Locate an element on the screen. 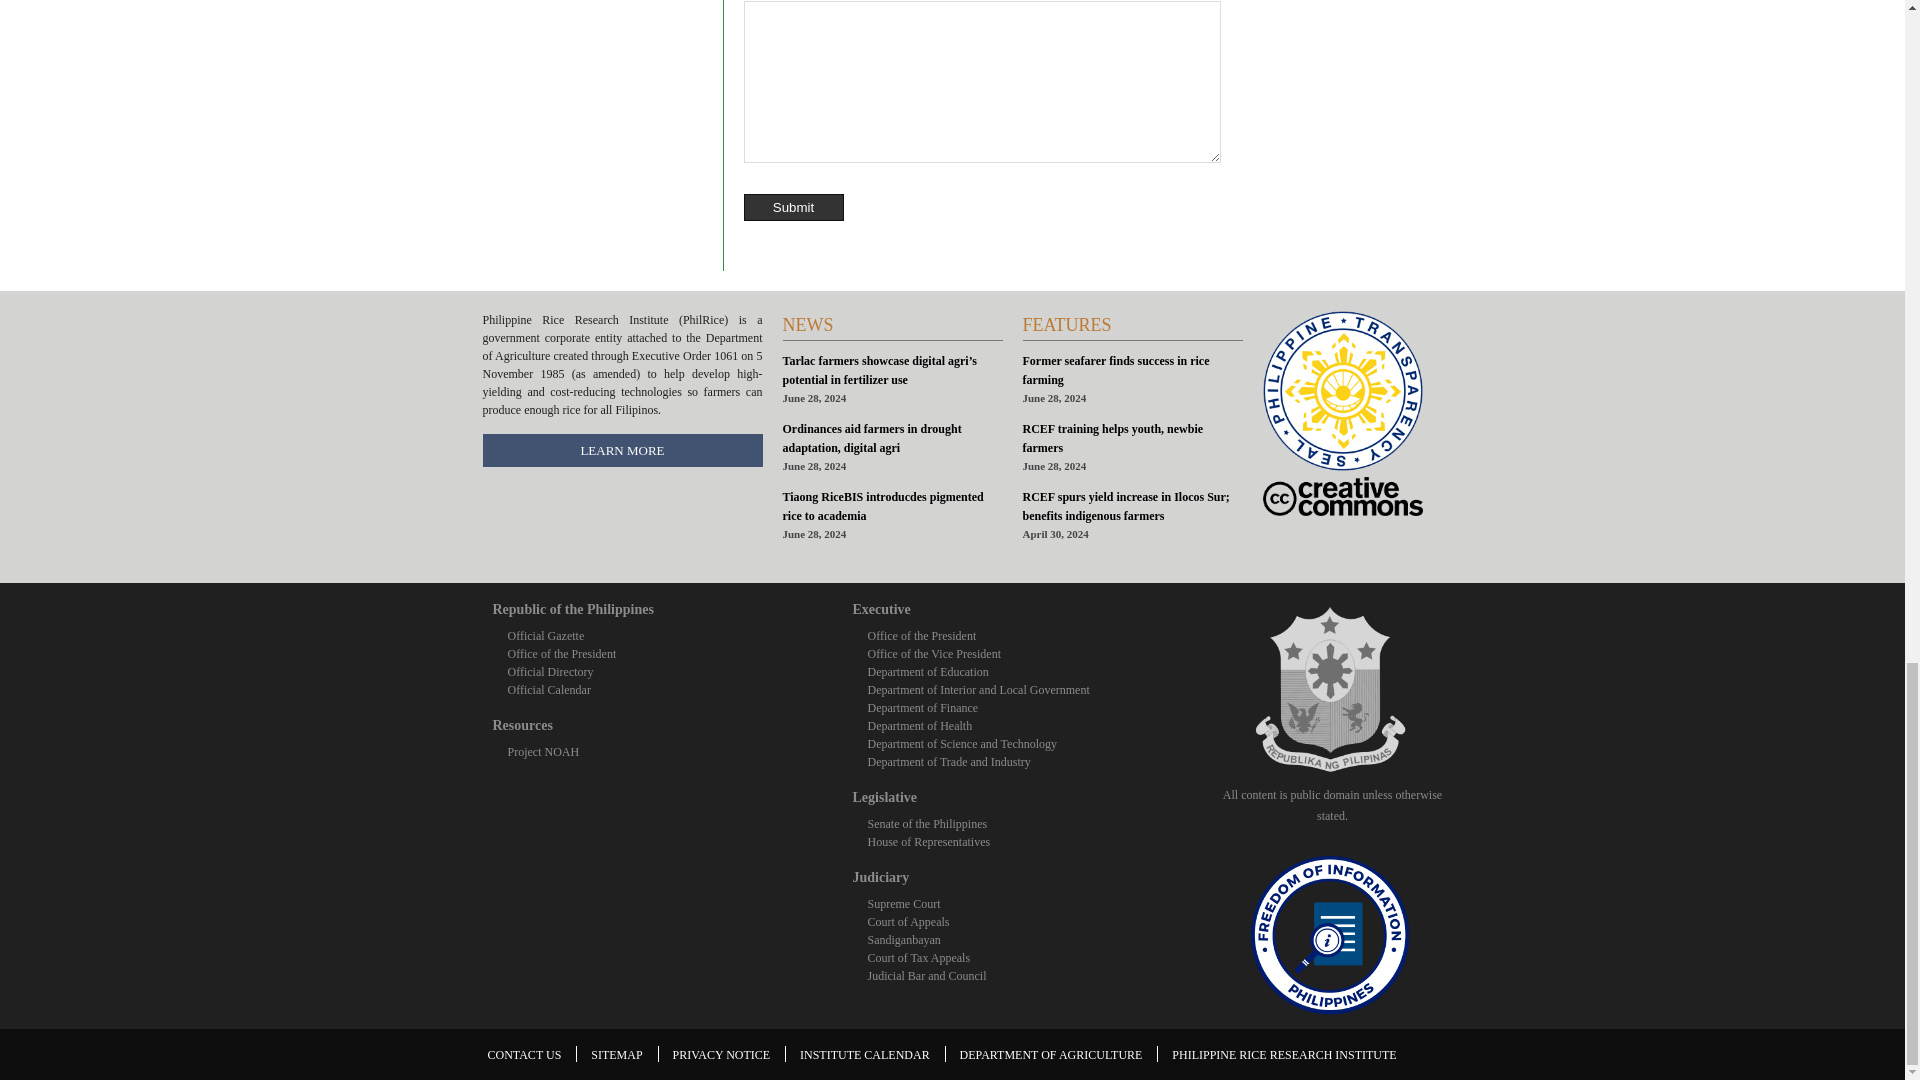 This screenshot has height=1080, width=1920. Submit is located at coordinates (794, 208).